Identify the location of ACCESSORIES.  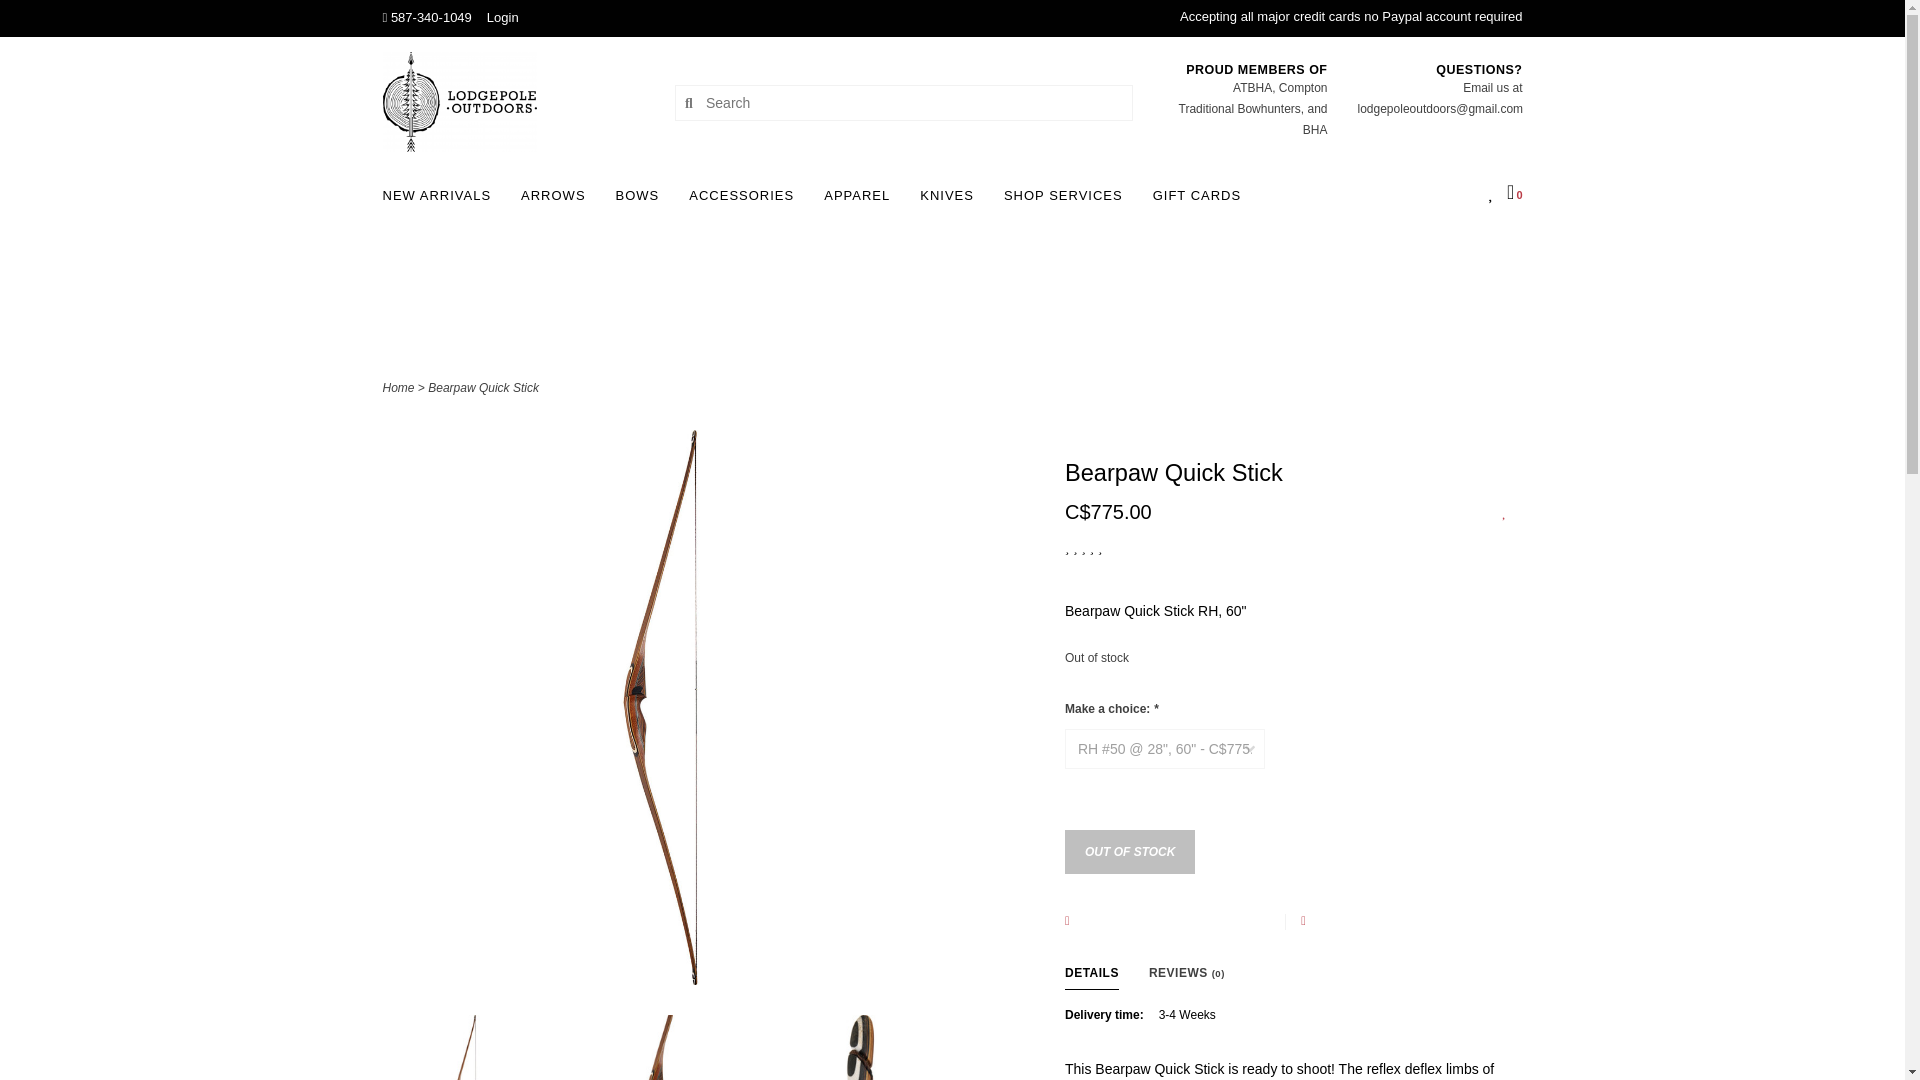
(746, 202).